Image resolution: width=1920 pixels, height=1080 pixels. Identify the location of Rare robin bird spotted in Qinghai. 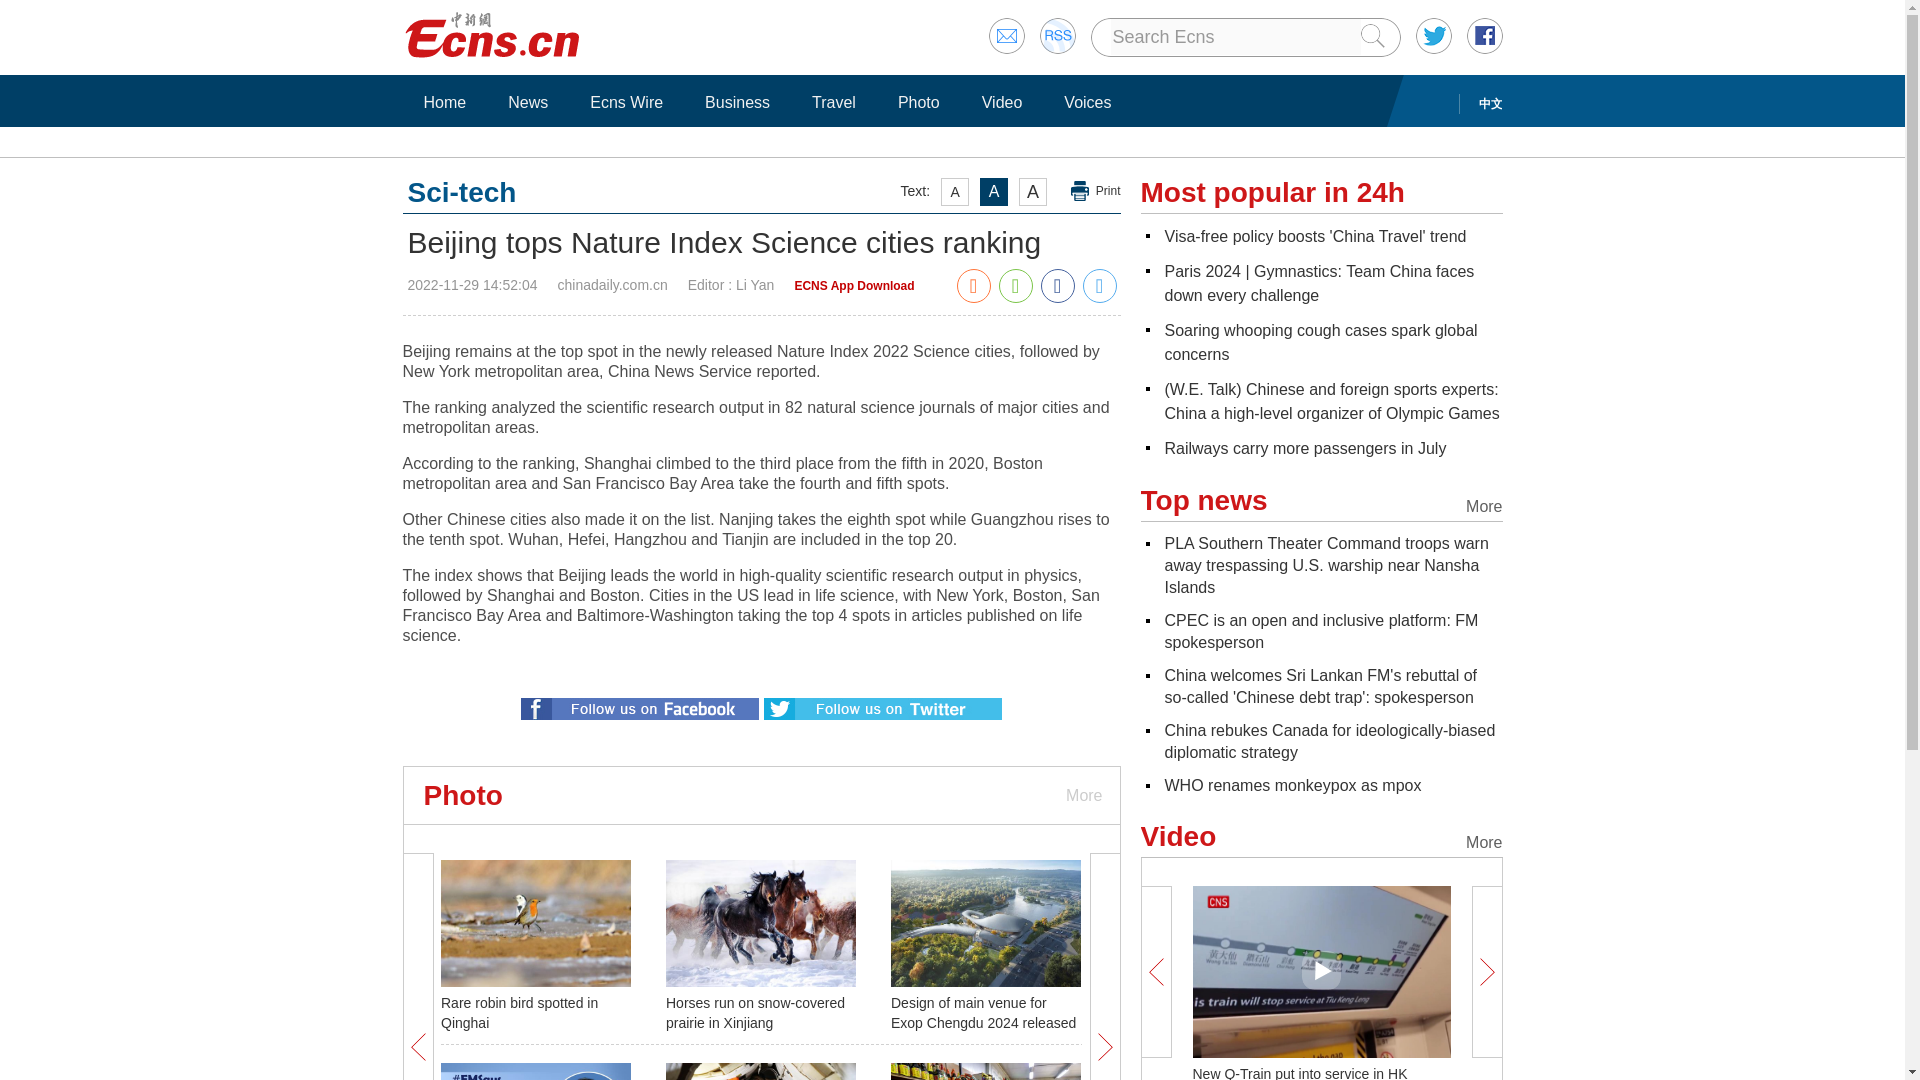
(519, 1012).